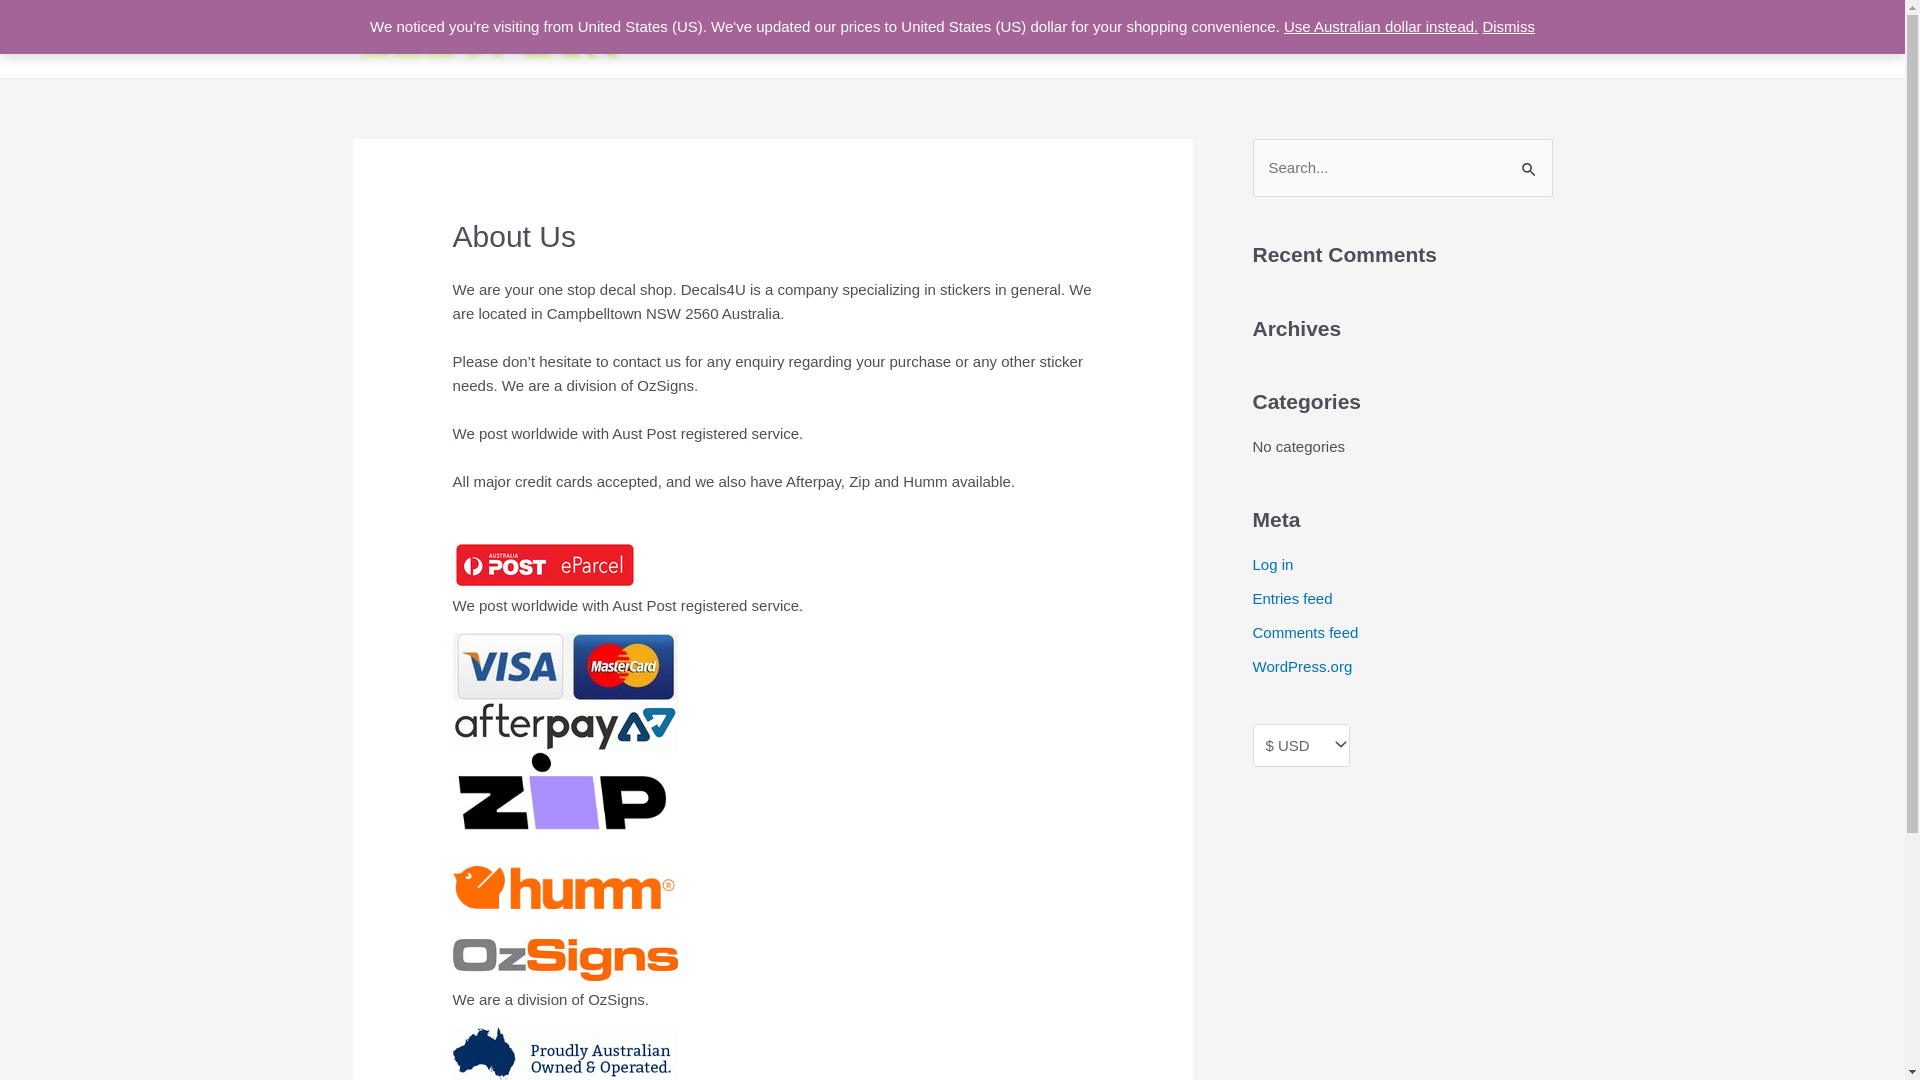 The width and height of the screenshot is (1920, 1080). What do you see at coordinates (1292, 598) in the screenshot?
I see `Entries feed` at bounding box center [1292, 598].